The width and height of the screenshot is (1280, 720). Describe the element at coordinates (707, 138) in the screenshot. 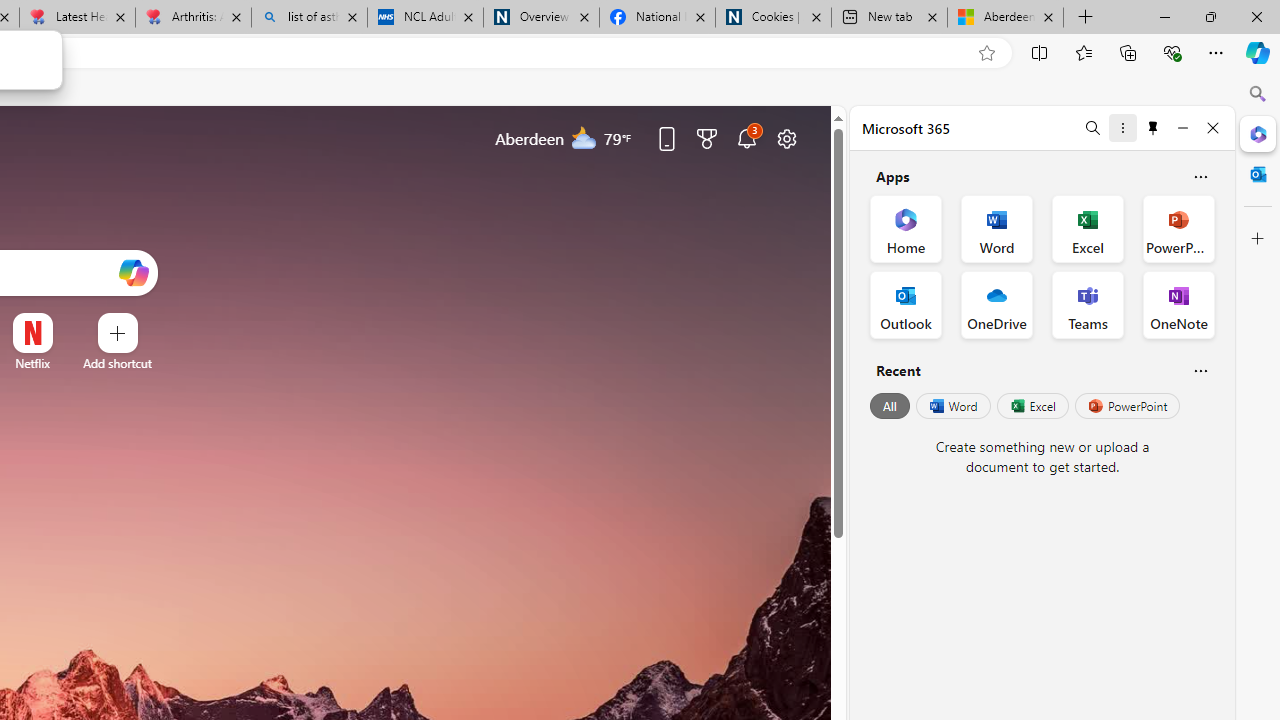

I see `Microsoft rewards` at that location.